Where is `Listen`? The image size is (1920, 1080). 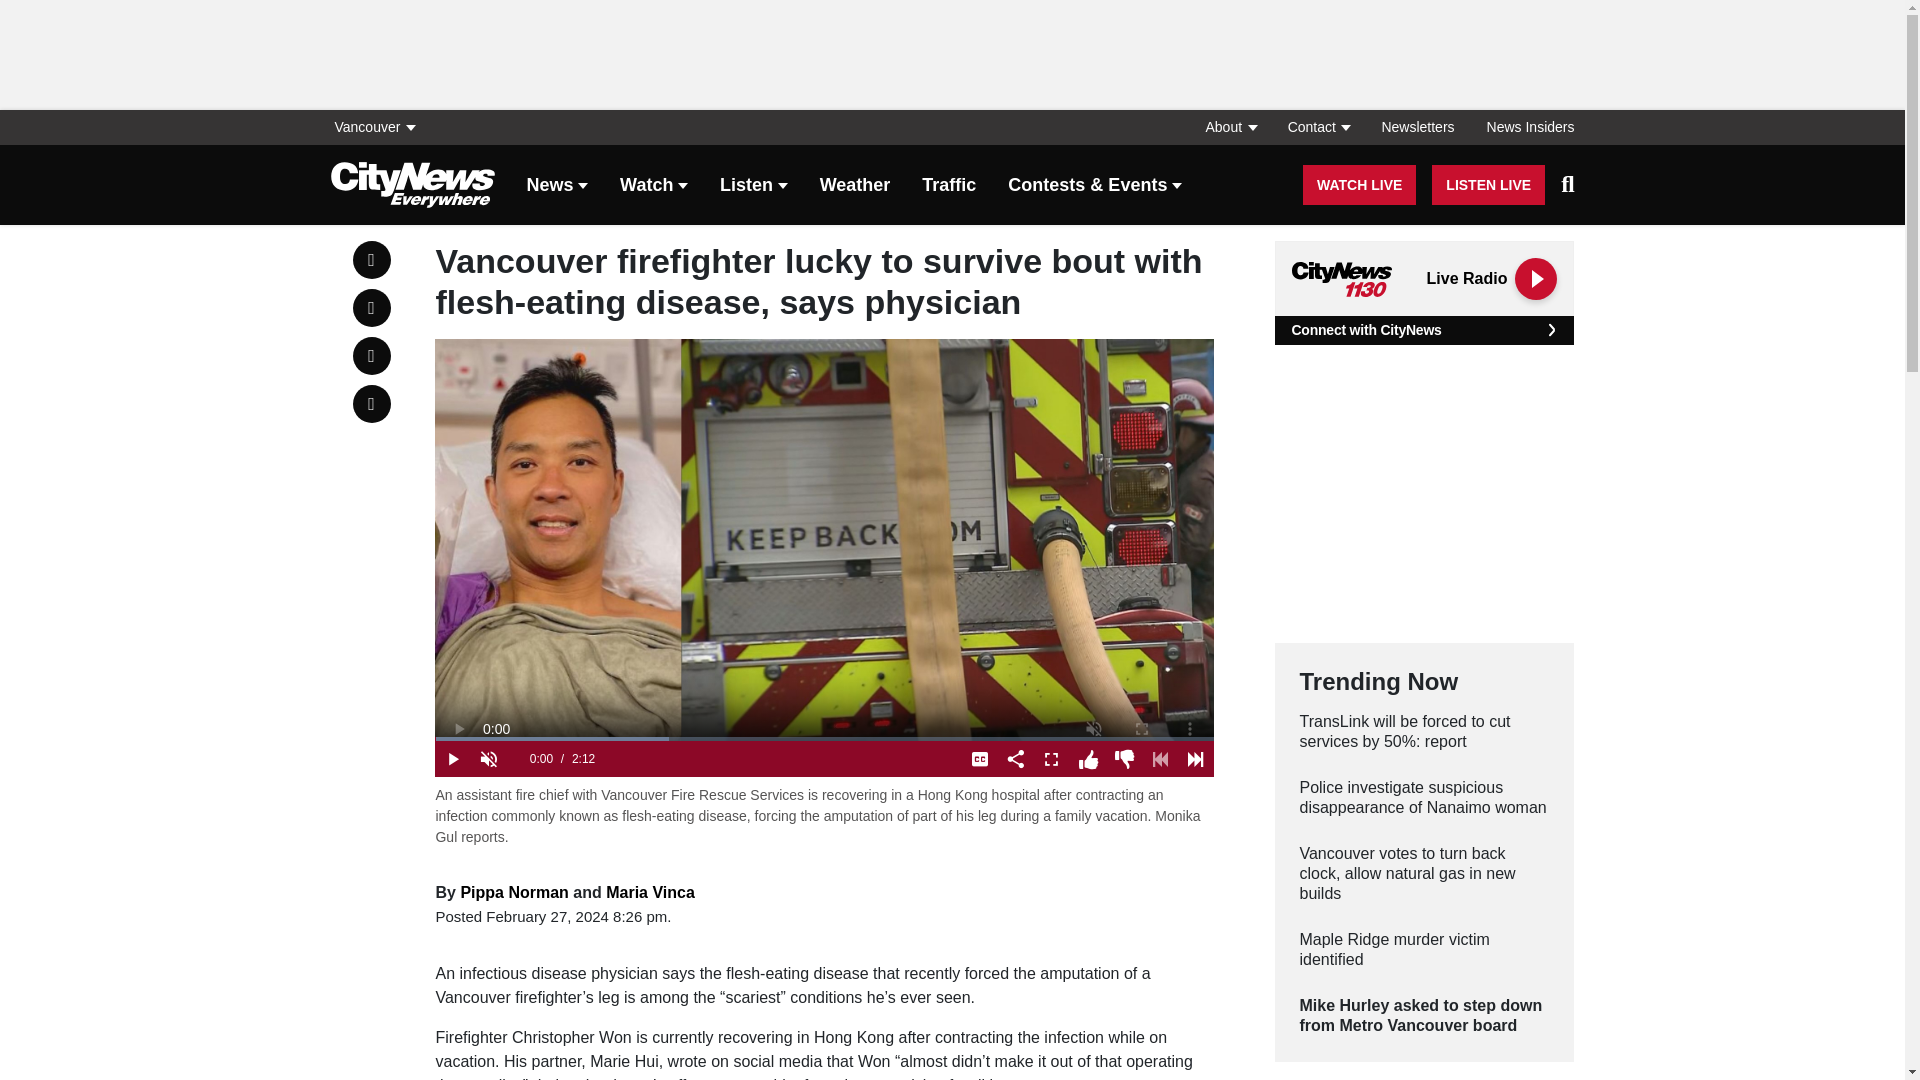
Listen is located at coordinates (754, 186).